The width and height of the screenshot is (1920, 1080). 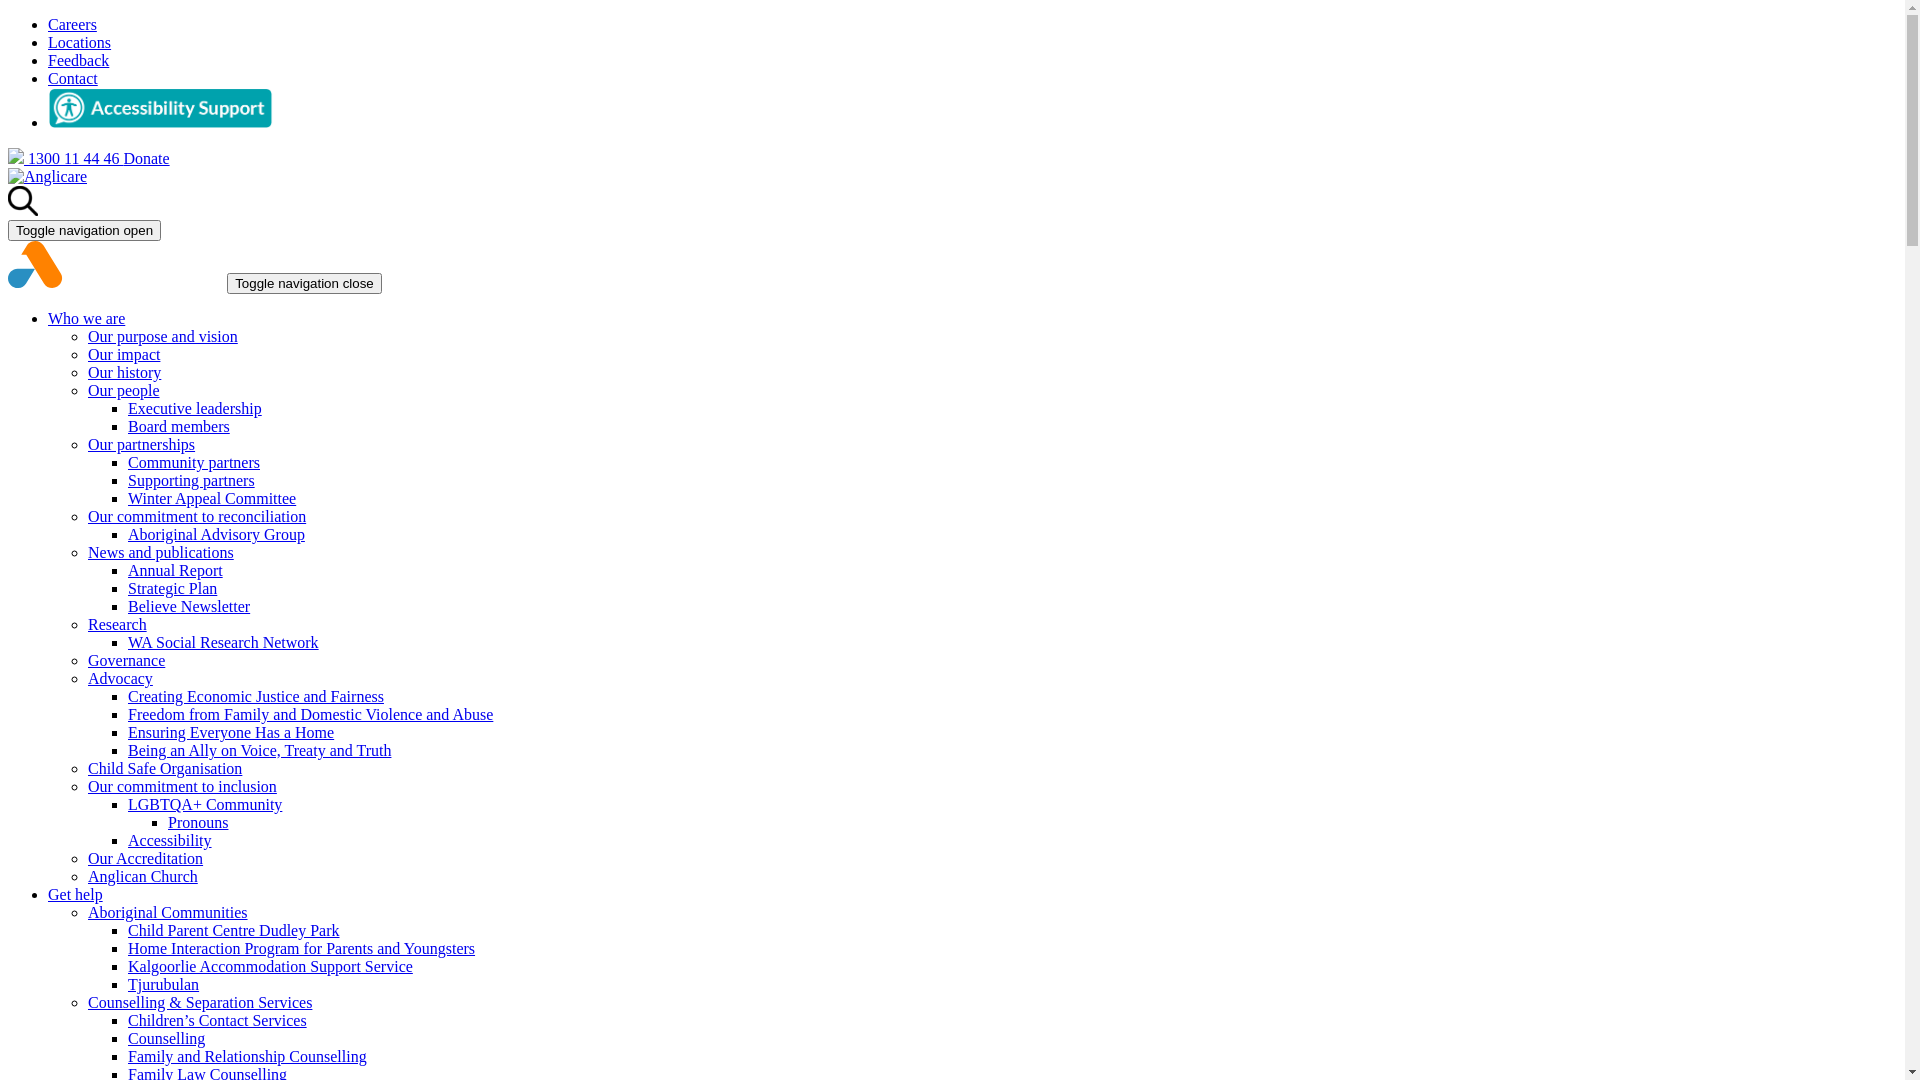 I want to click on Anglican Church, so click(x=143, y=876).